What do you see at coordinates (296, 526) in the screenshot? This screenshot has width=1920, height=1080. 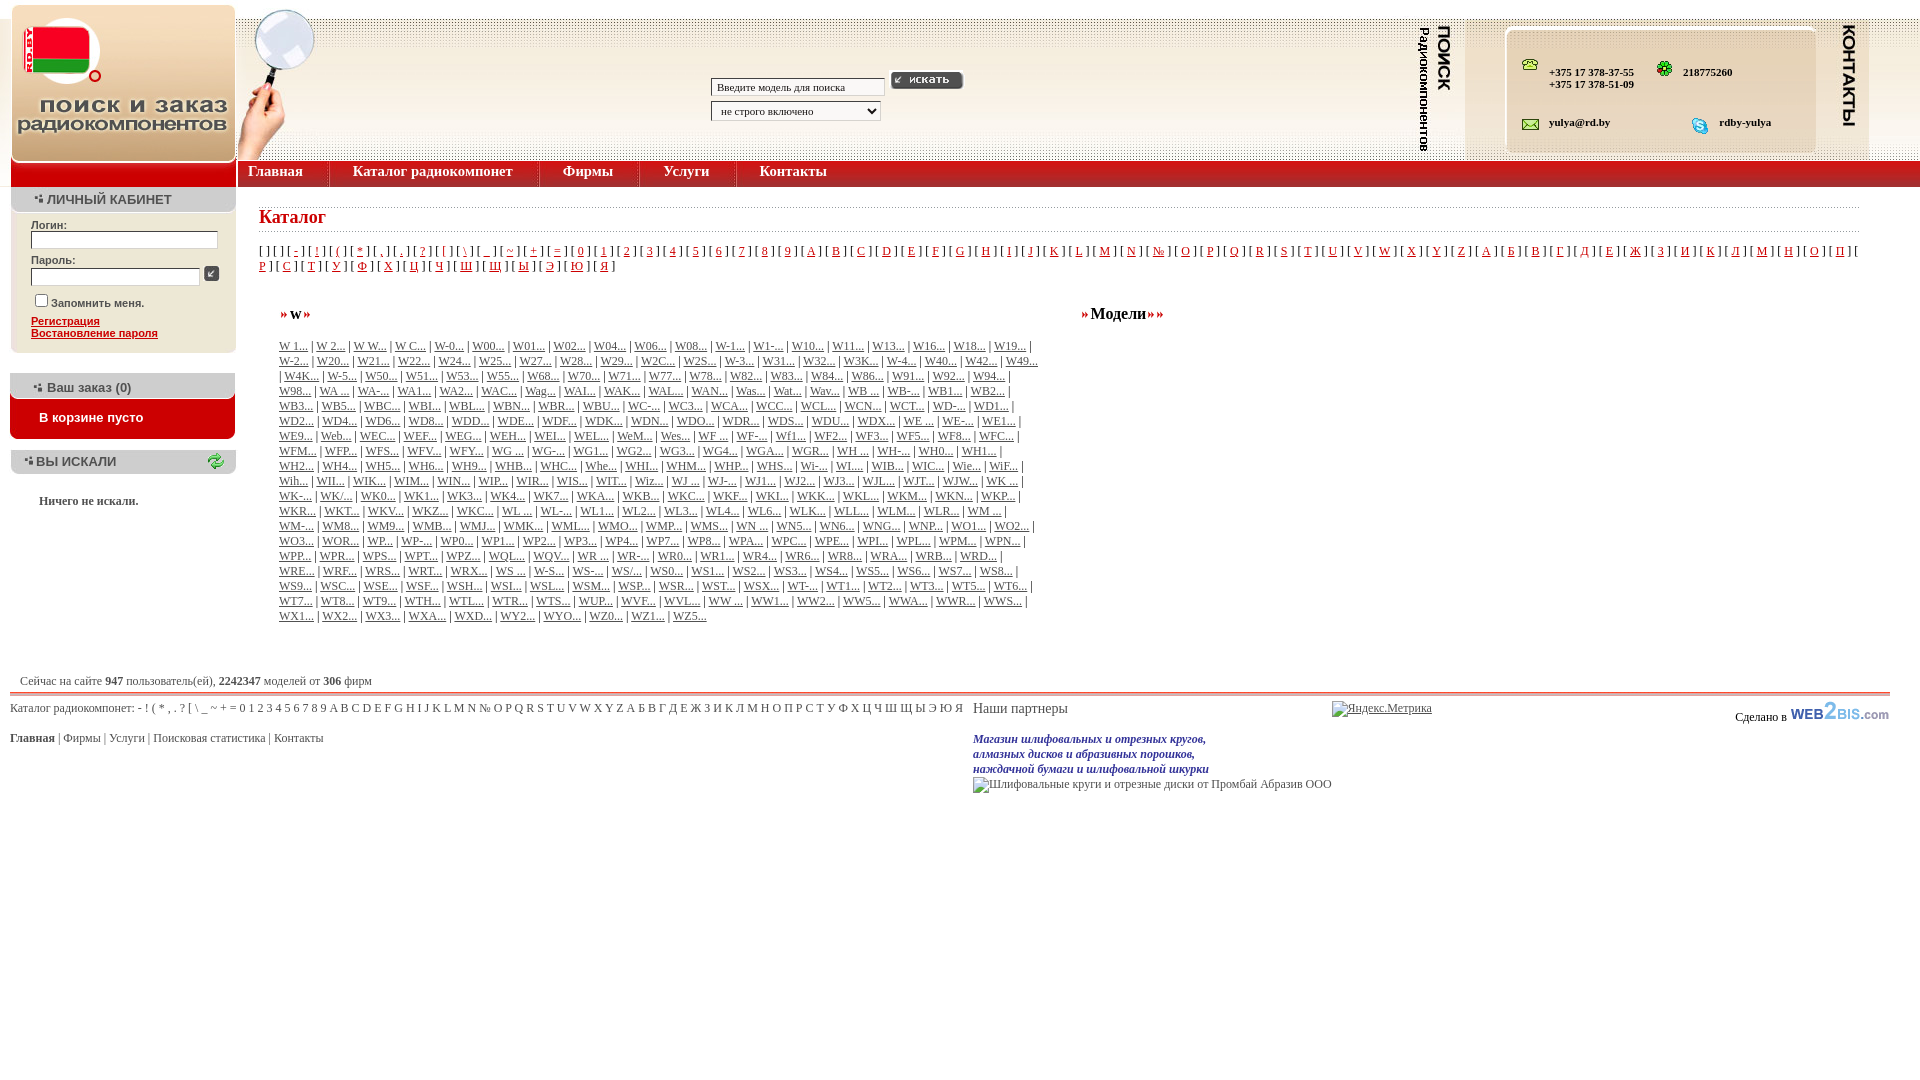 I see `WM-...` at bounding box center [296, 526].